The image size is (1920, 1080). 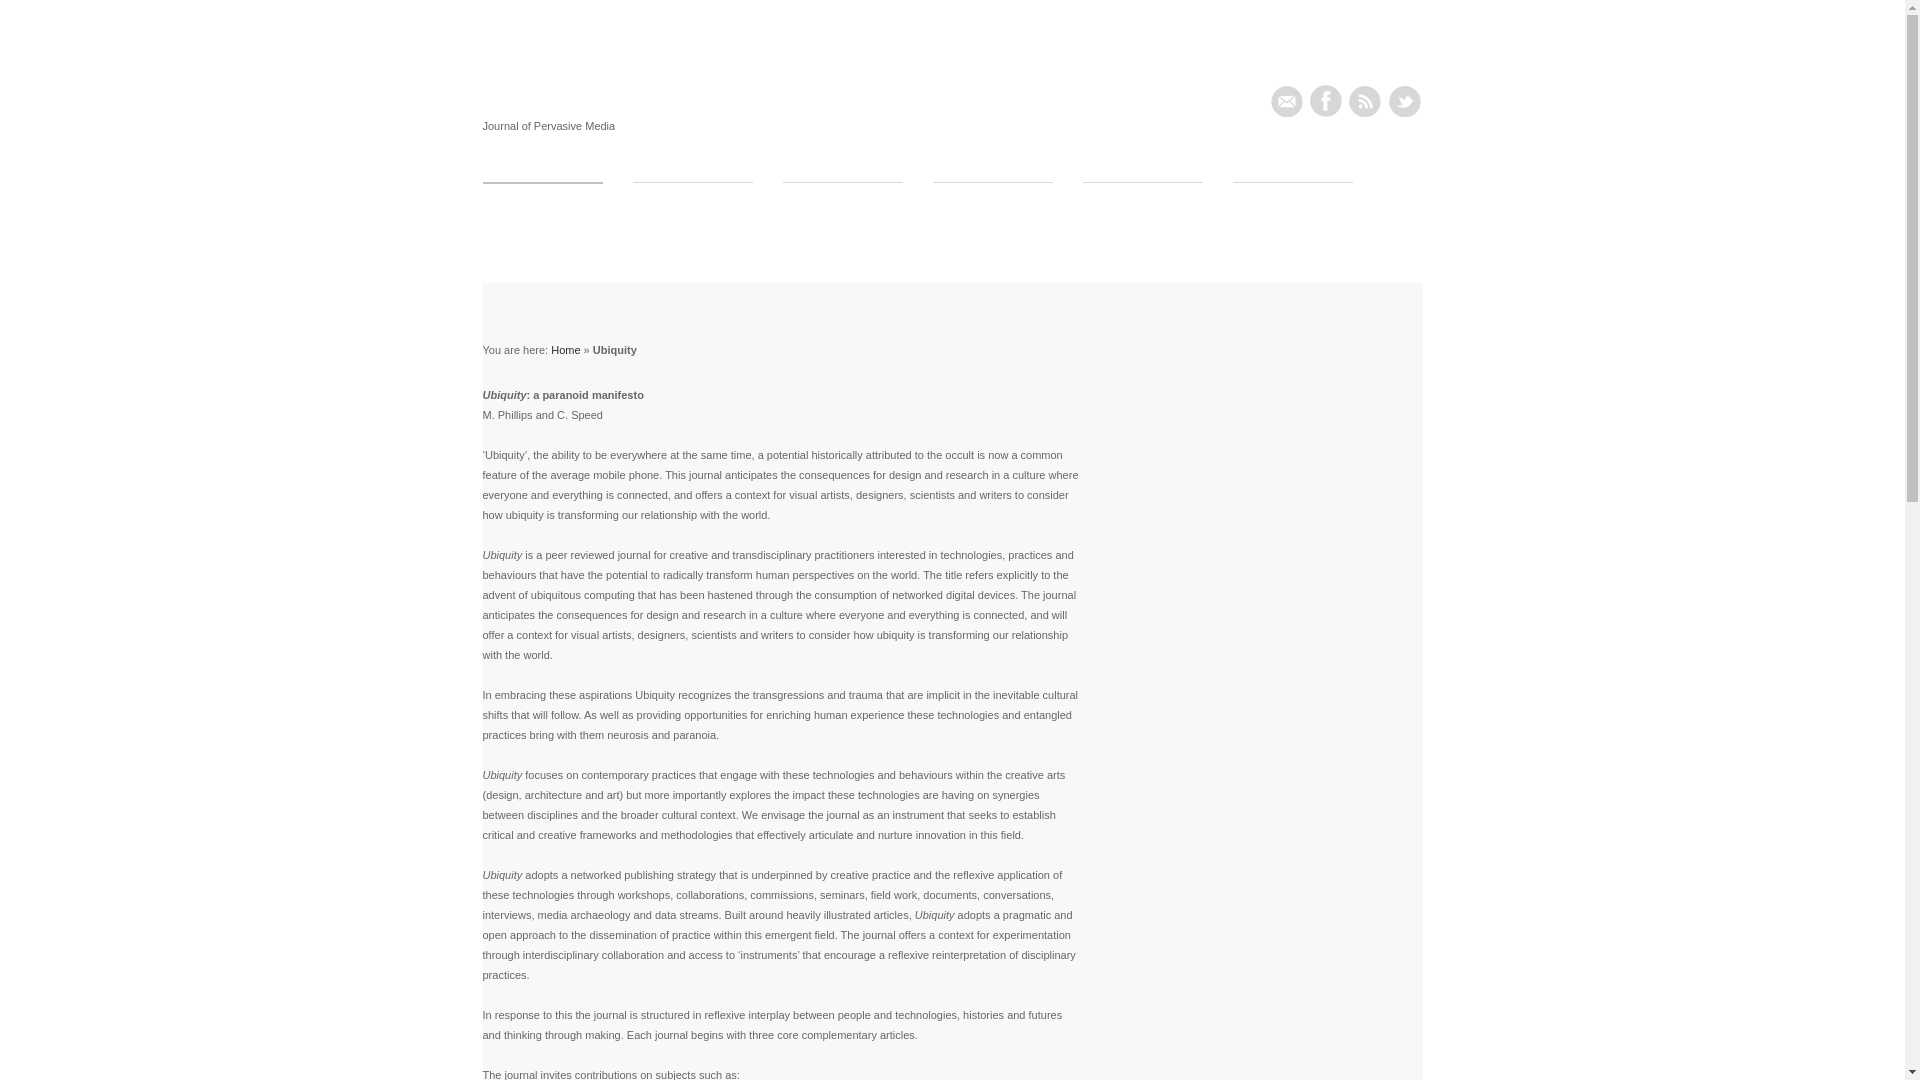 I want to click on REVIEWS, so click(x=1142, y=198).